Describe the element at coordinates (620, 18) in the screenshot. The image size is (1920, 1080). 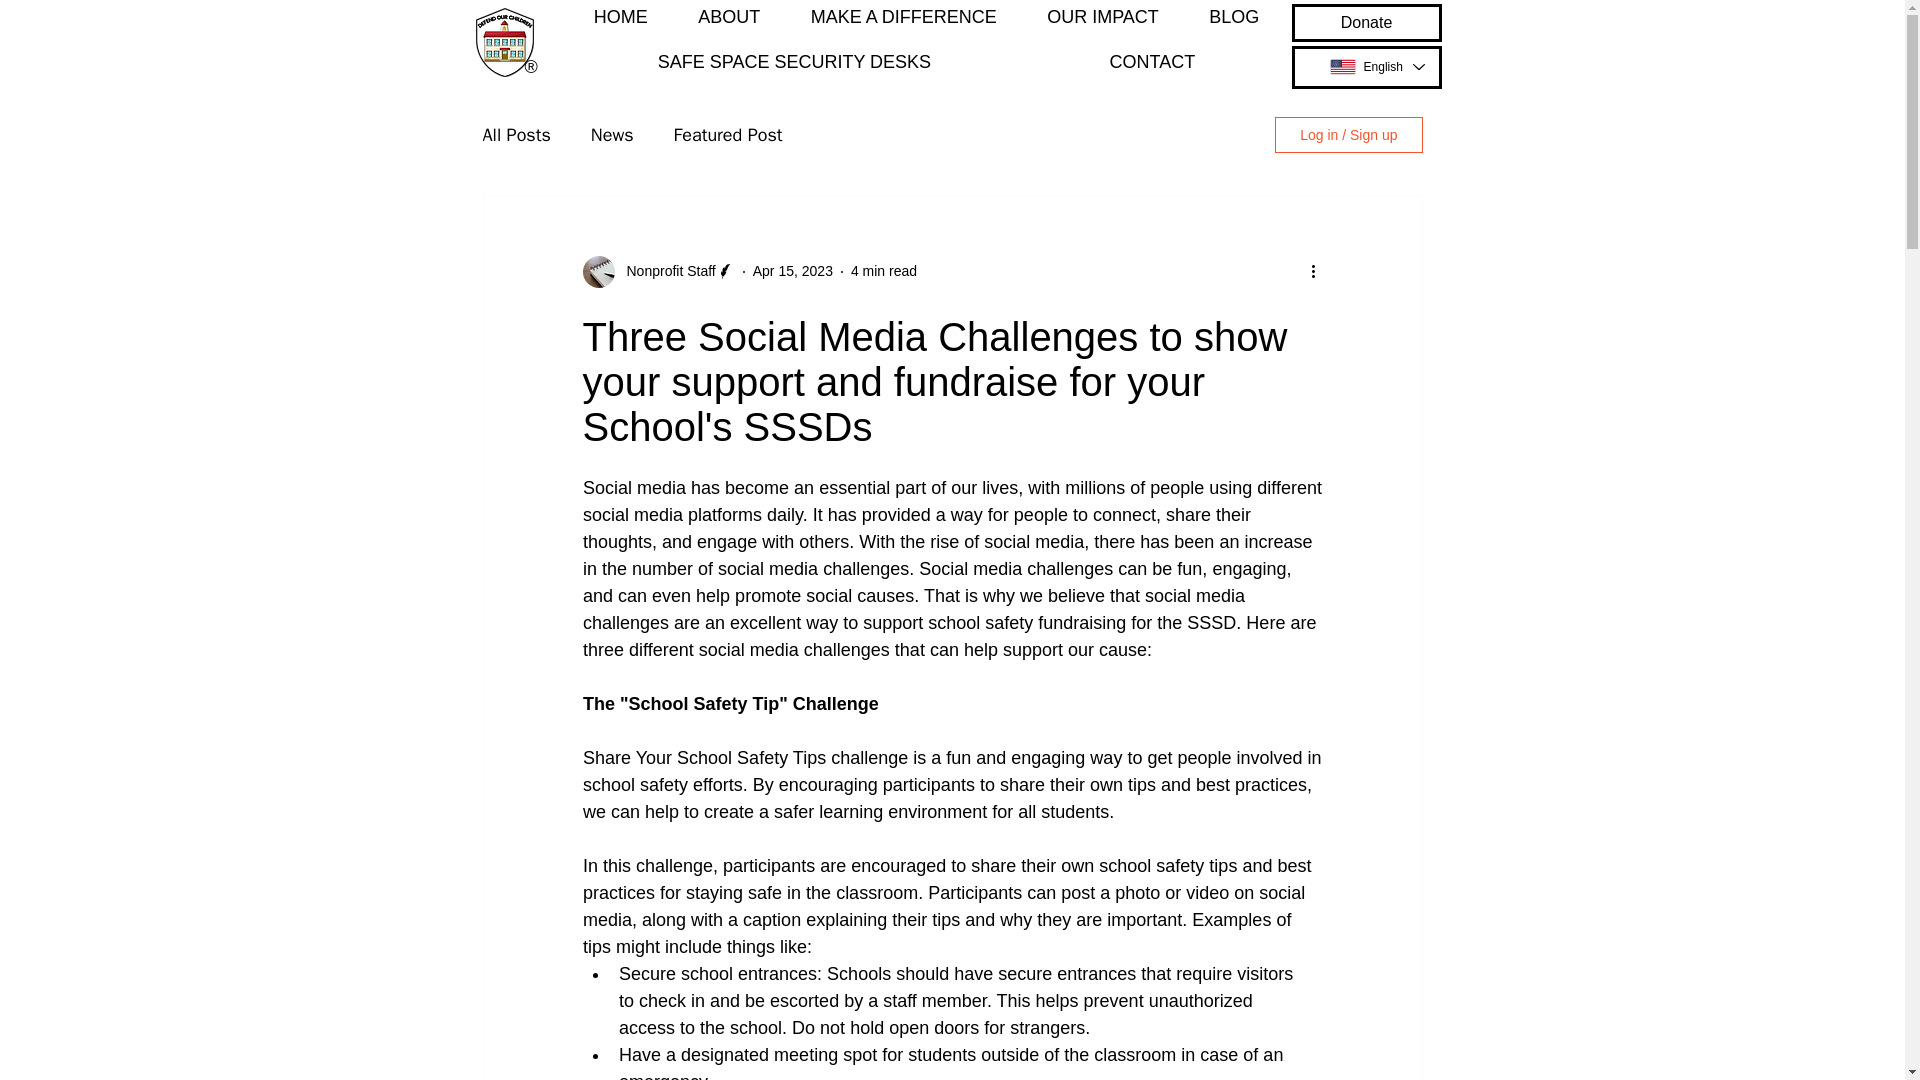
I see `HOME` at that location.